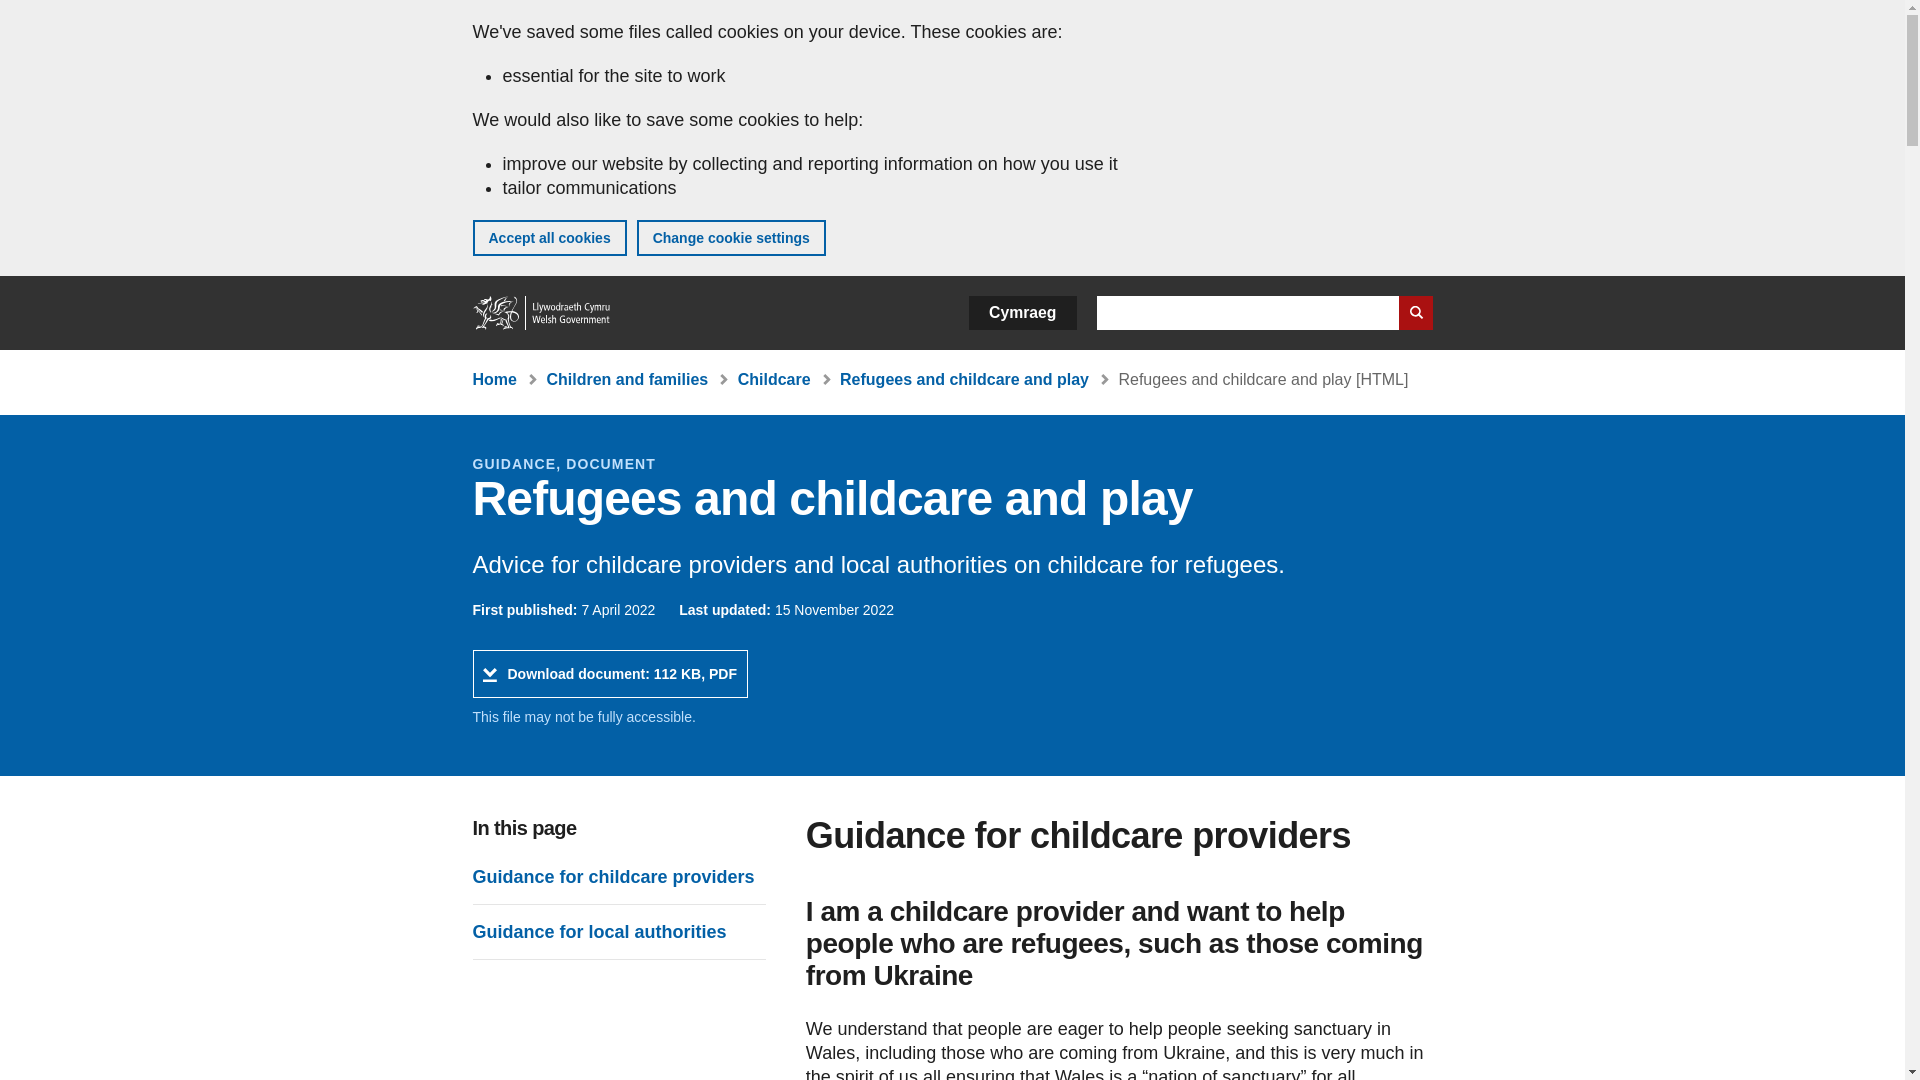 Image resolution: width=1920 pixels, height=1080 pixels. I want to click on Refugees and childcare and play, so click(964, 379).